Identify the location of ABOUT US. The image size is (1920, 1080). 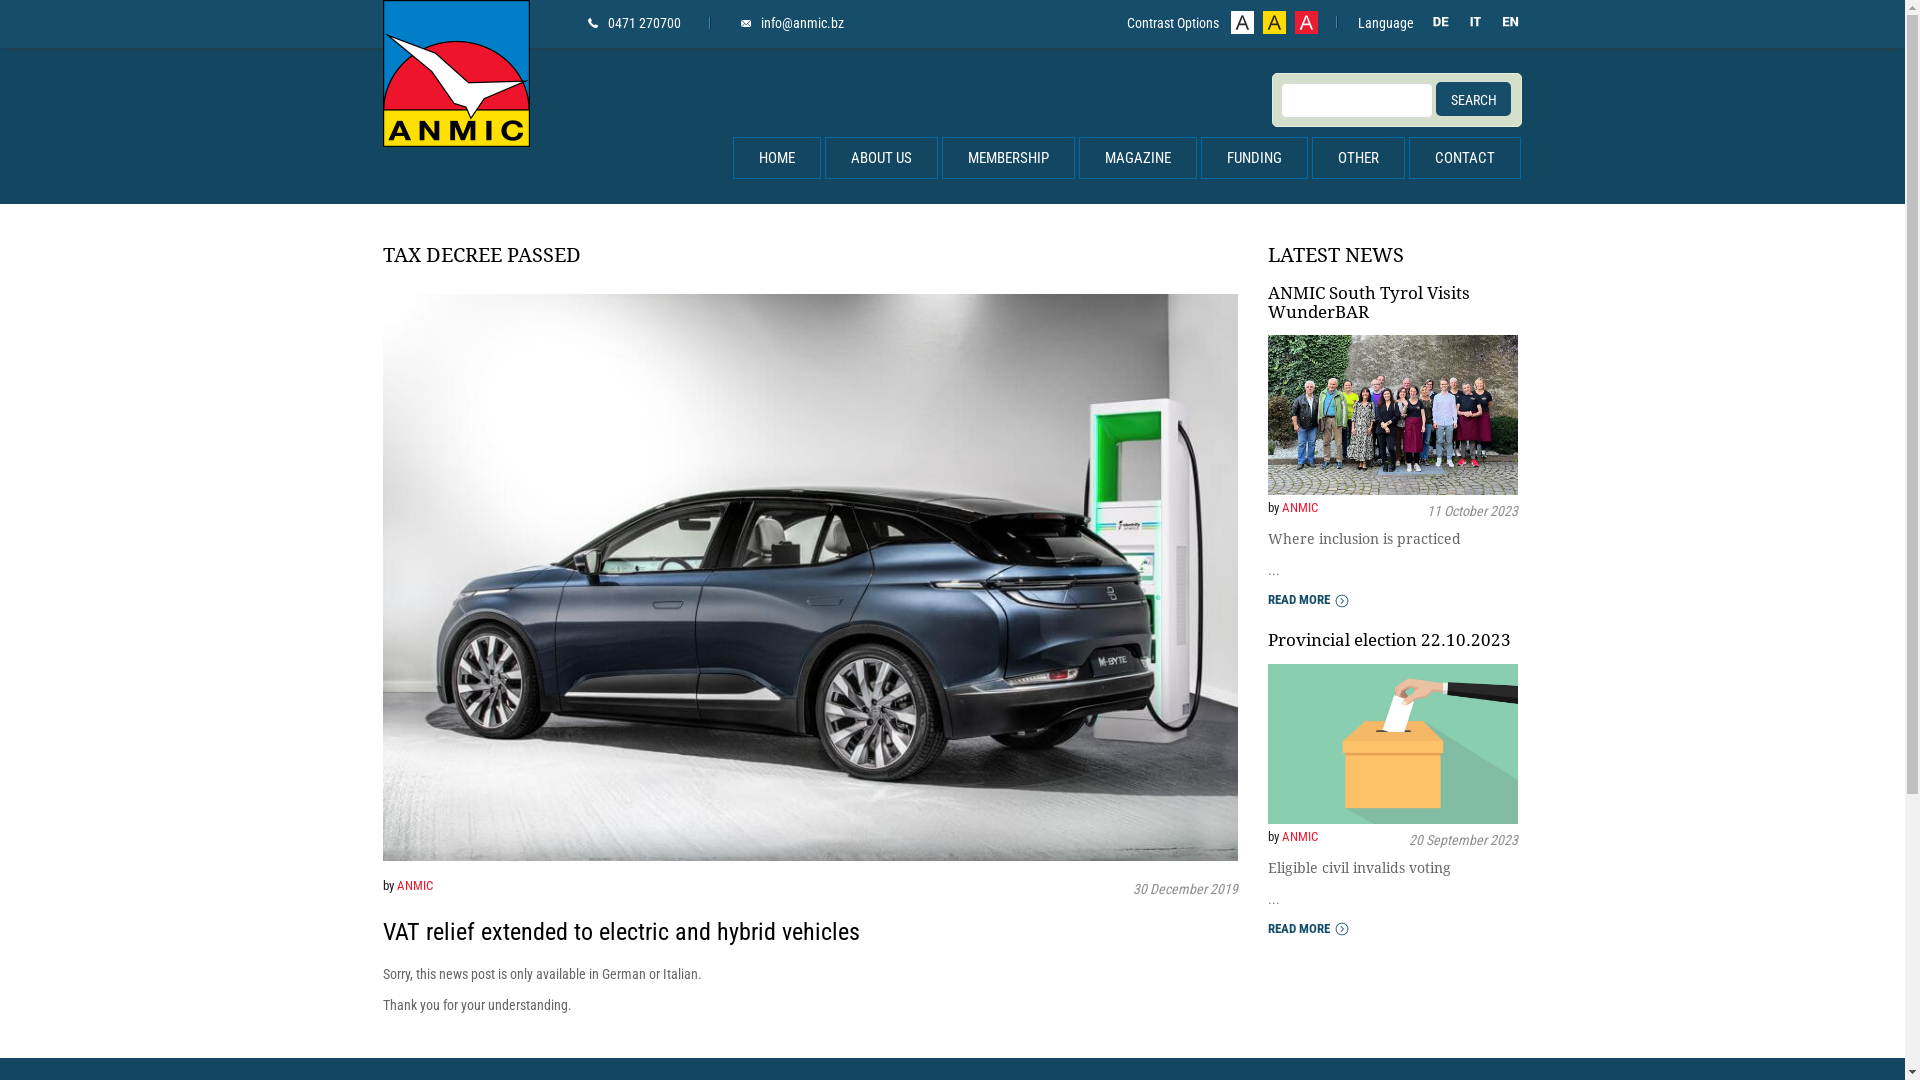
(880, 158).